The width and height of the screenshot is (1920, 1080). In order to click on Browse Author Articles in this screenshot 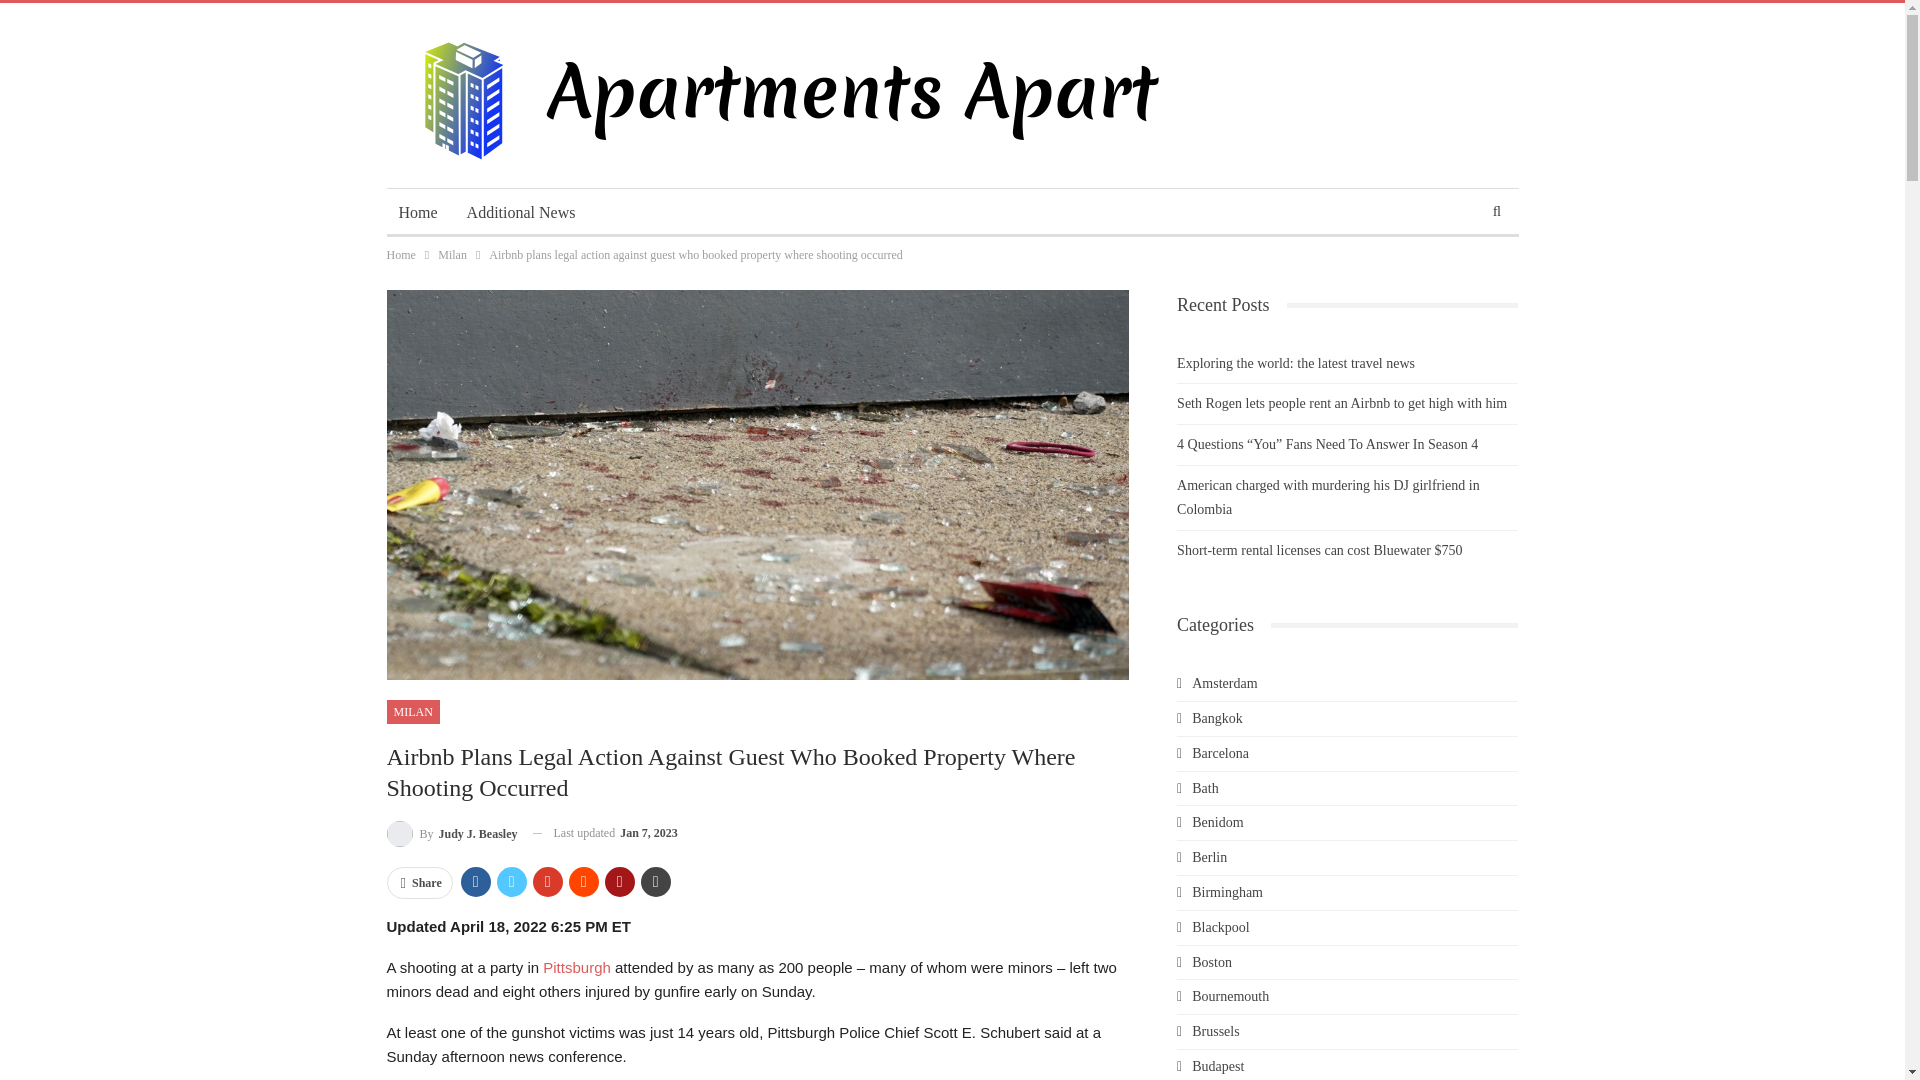, I will do `click(450, 832)`.